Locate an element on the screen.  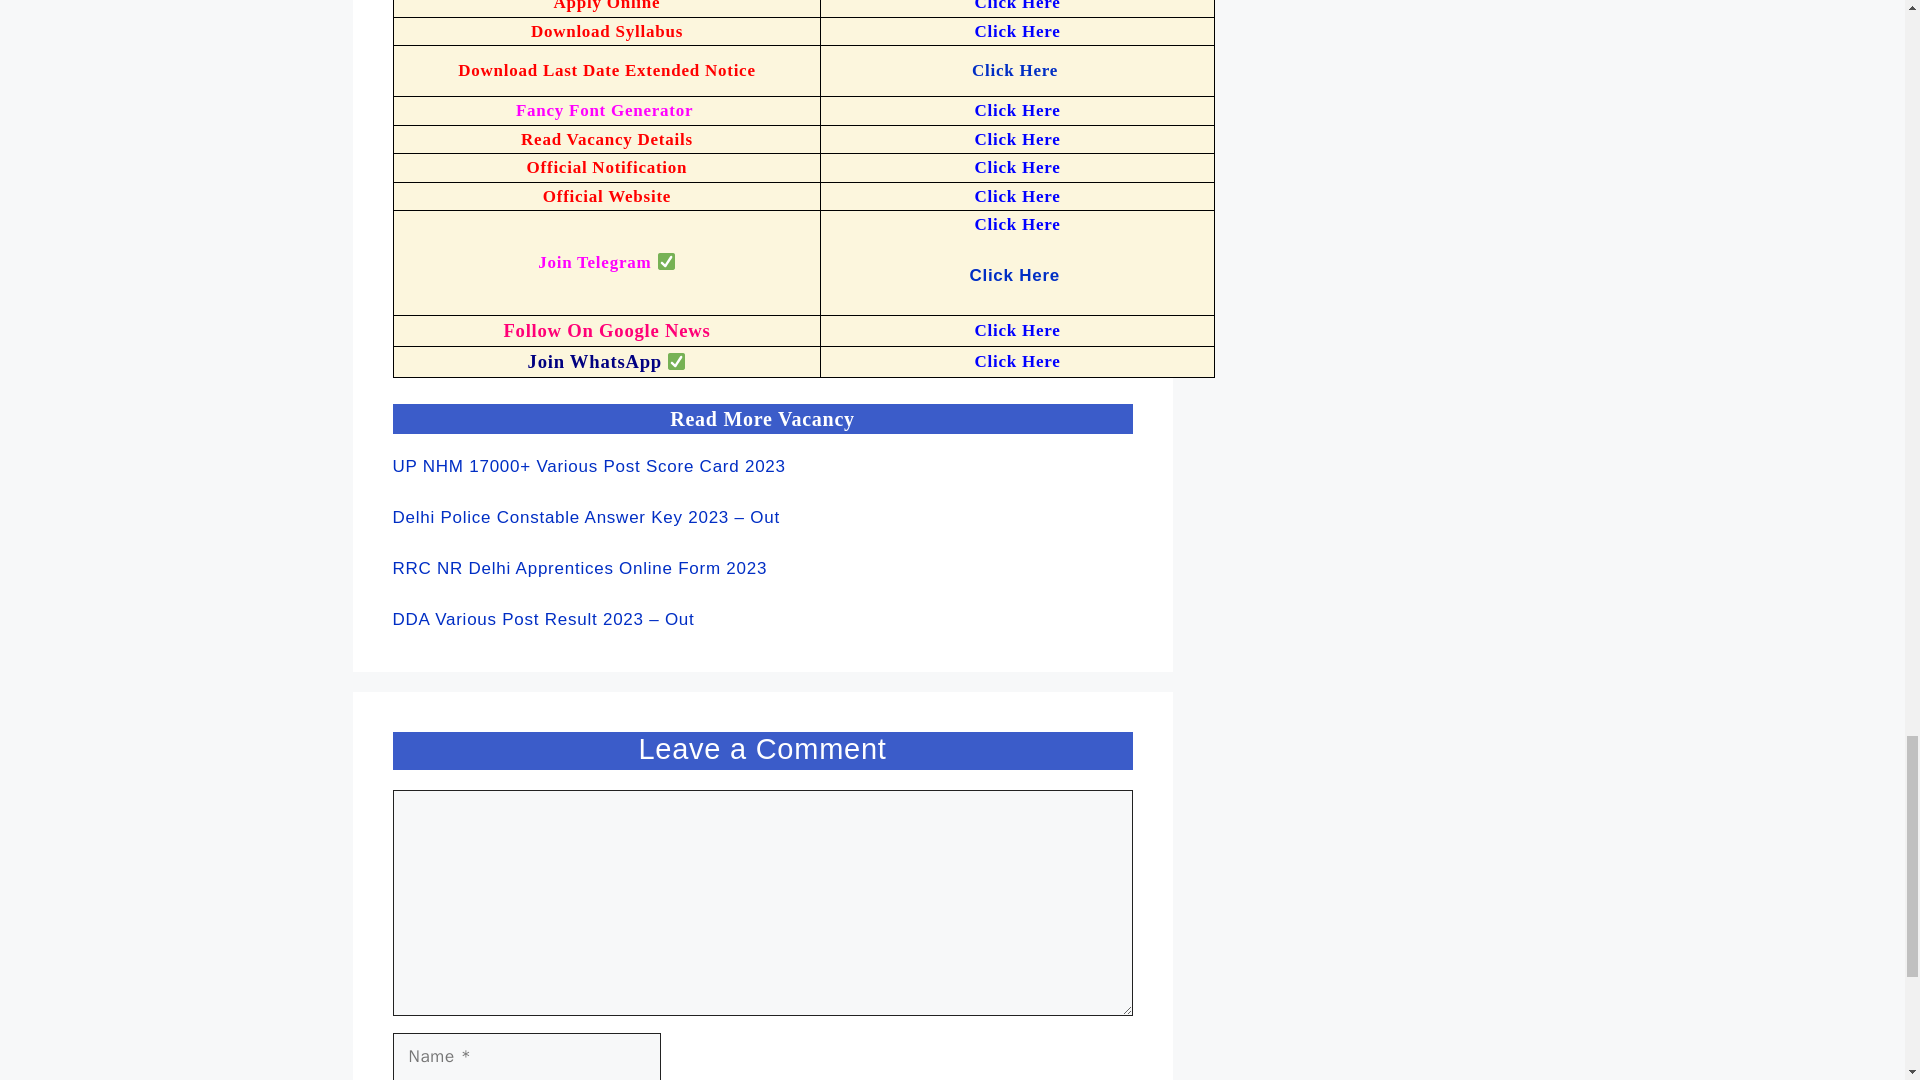
Click Here  is located at coordinates (1017, 275).